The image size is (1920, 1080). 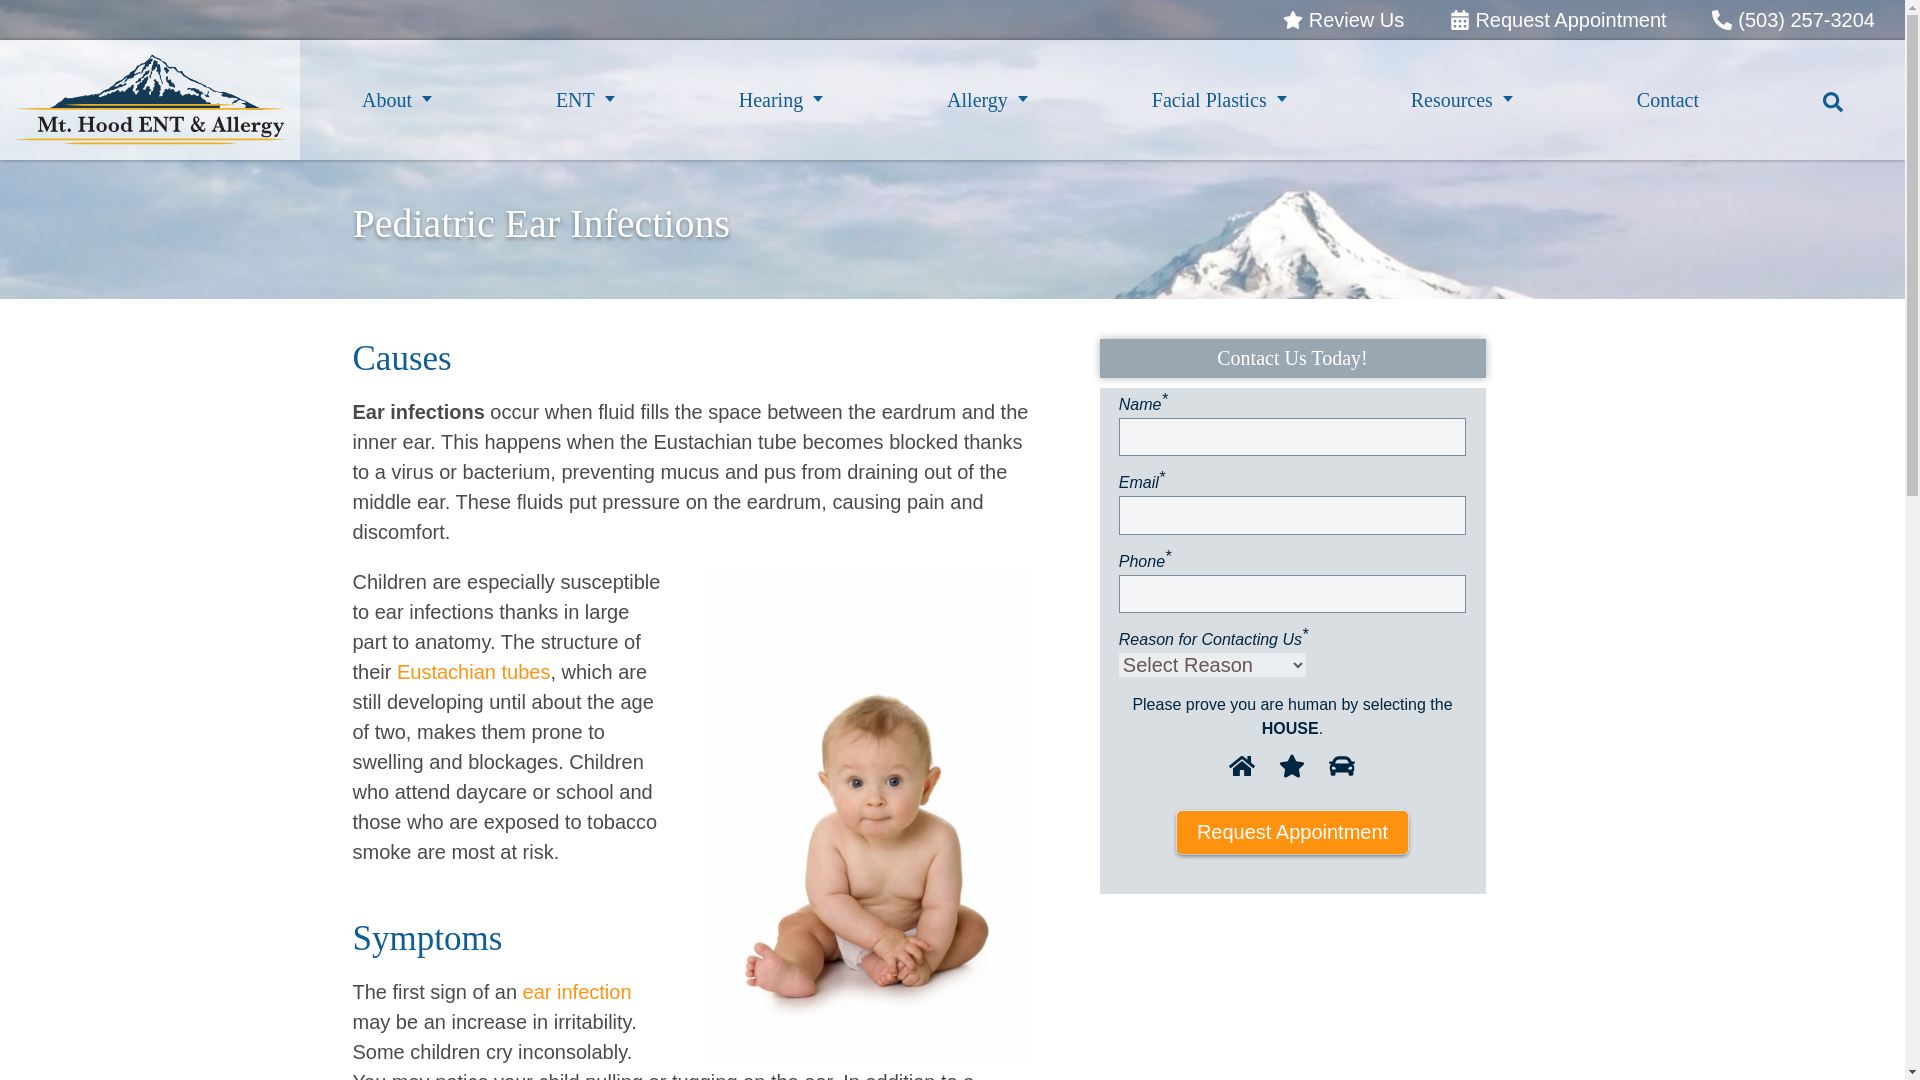 What do you see at coordinates (396, 99) in the screenshot?
I see `About` at bounding box center [396, 99].